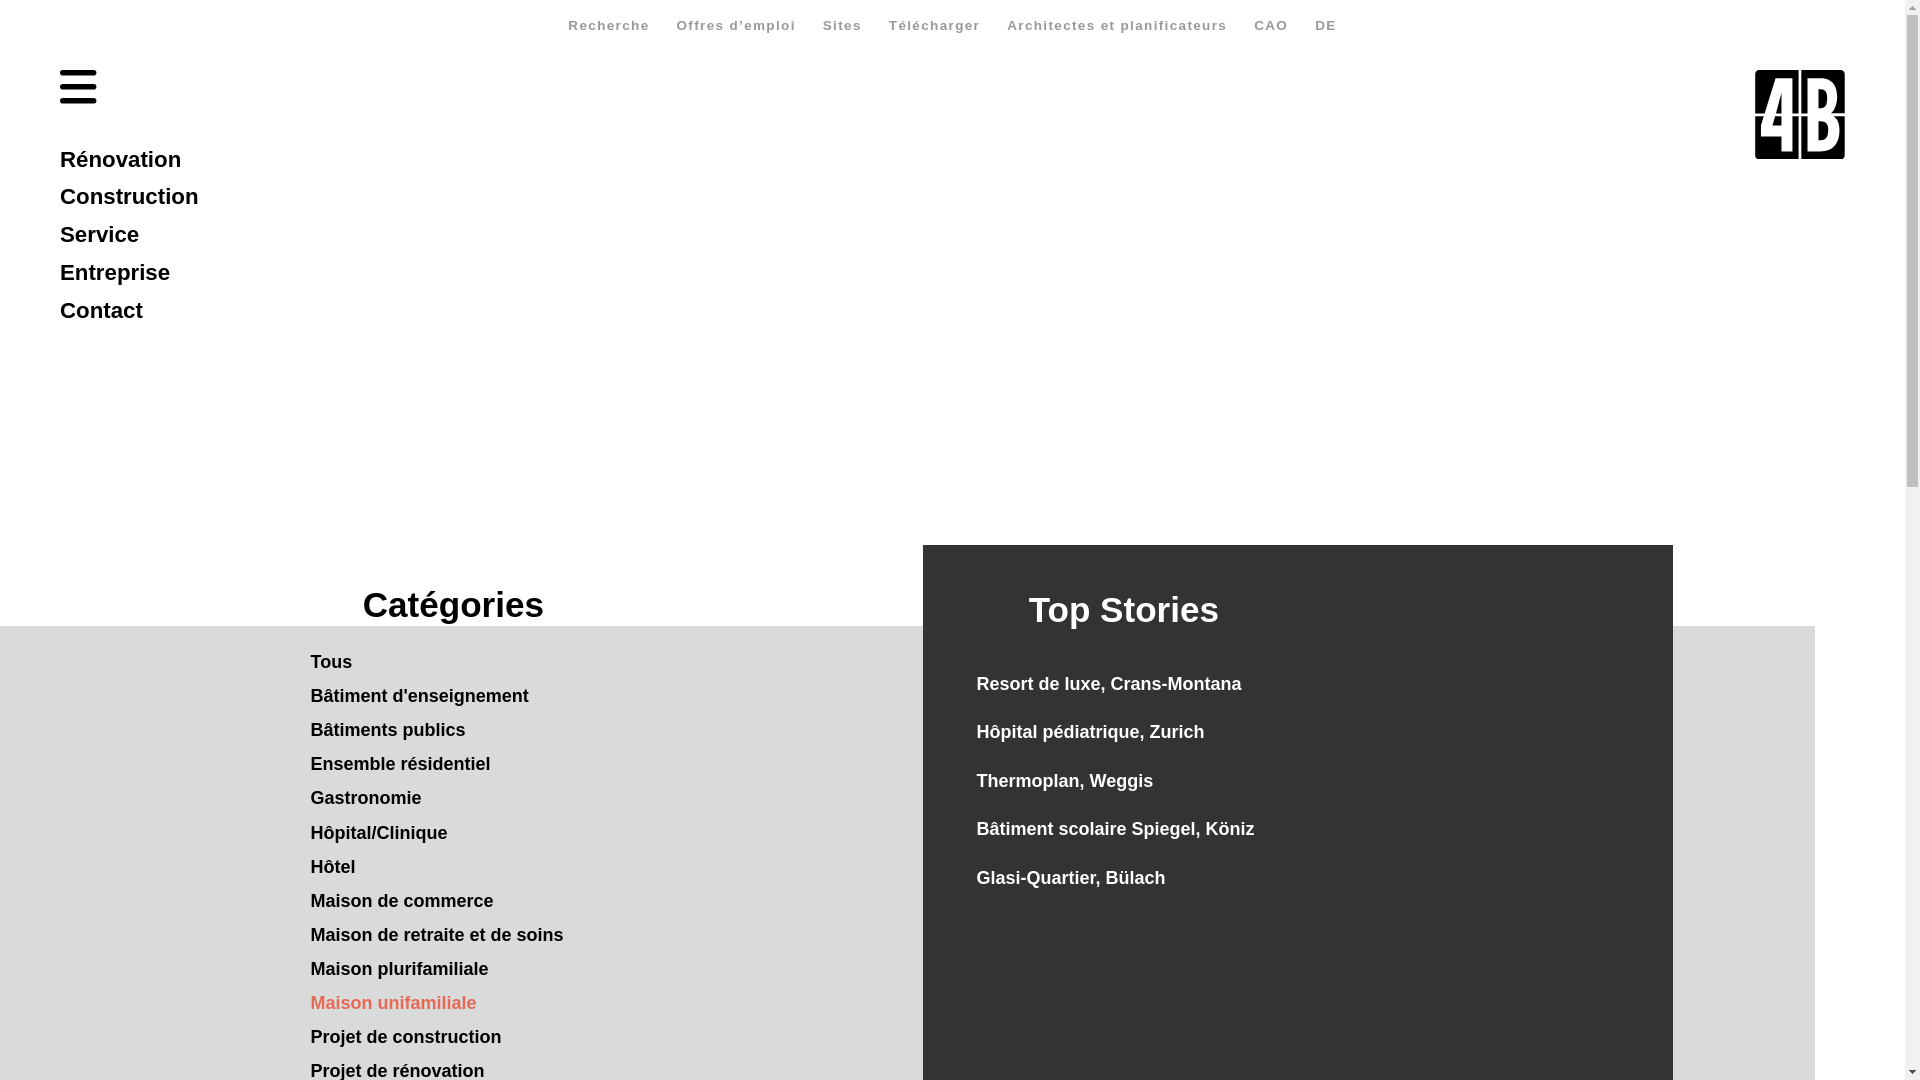  What do you see at coordinates (436, 935) in the screenshot?
I see `Maison de retraite et de soins` at bounding box center [436, 935].